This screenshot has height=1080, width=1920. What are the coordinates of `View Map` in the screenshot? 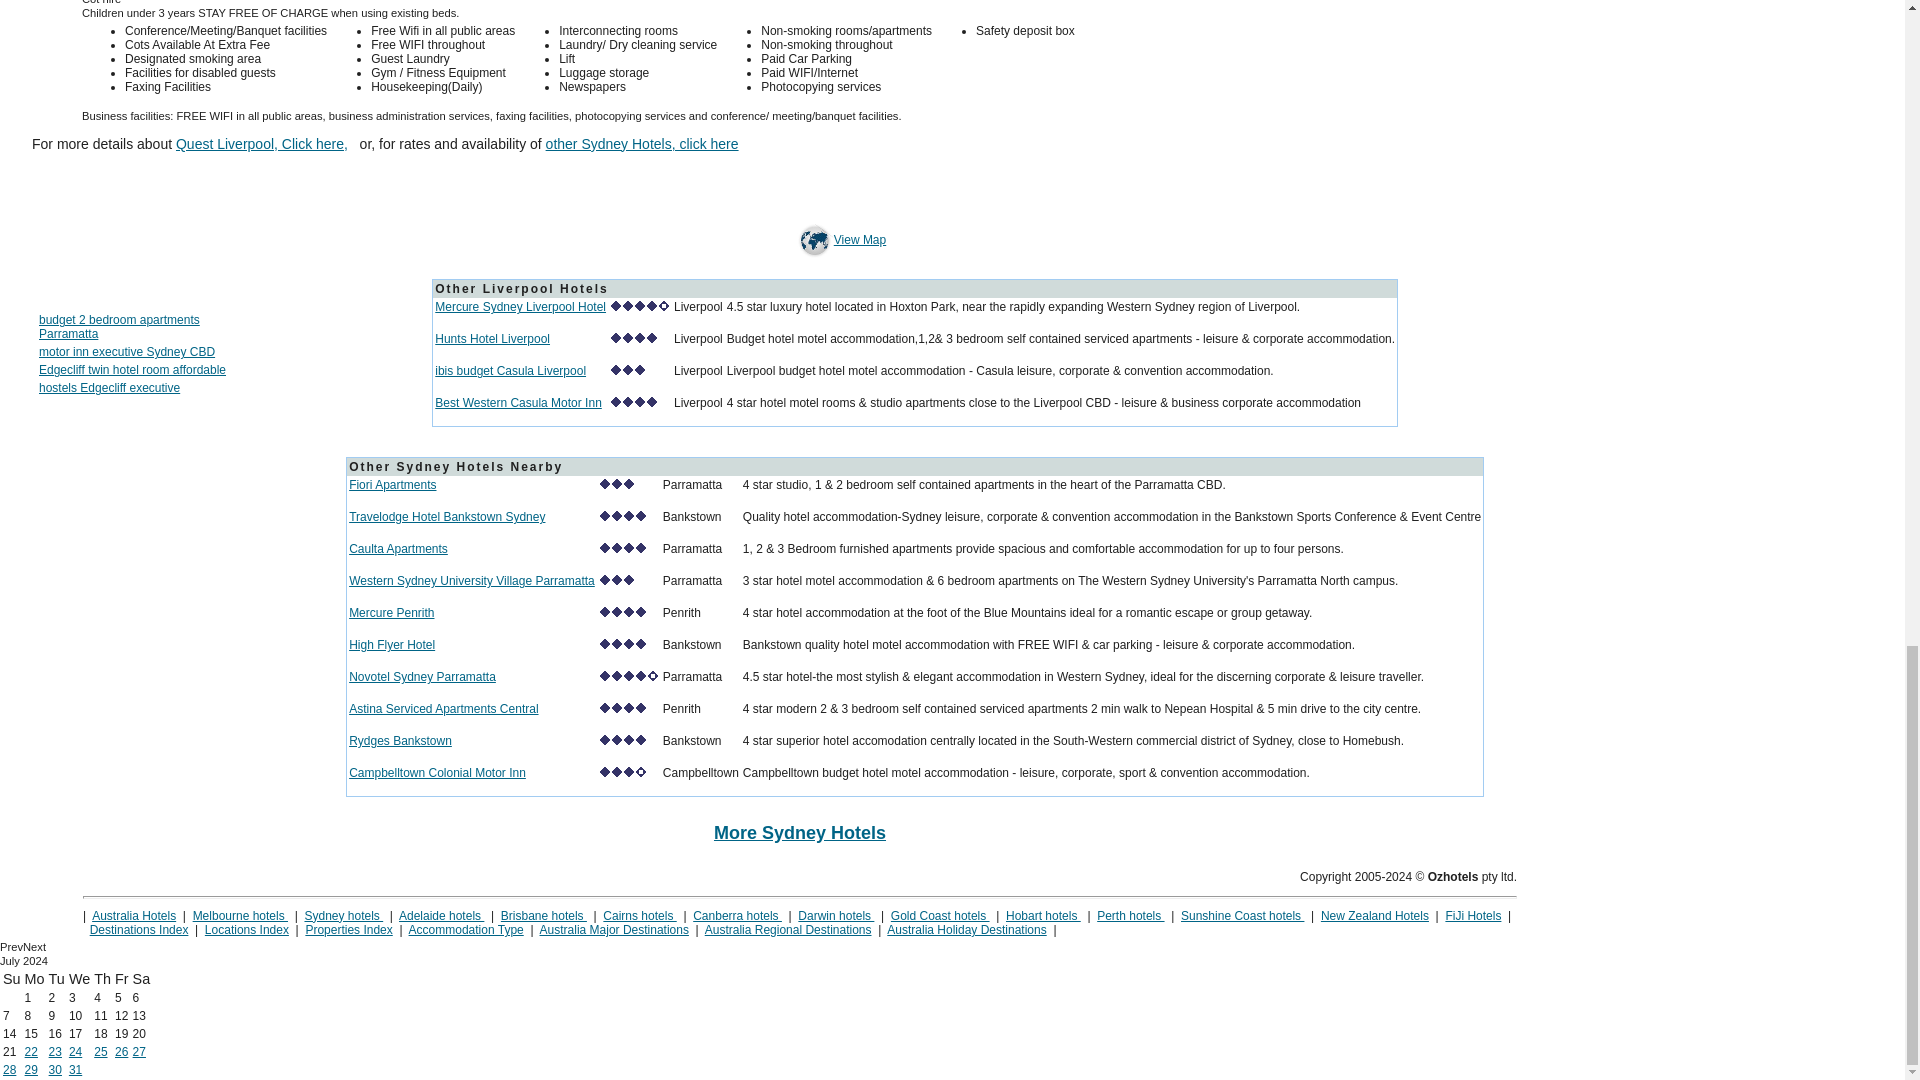 It's located at (840, 240).